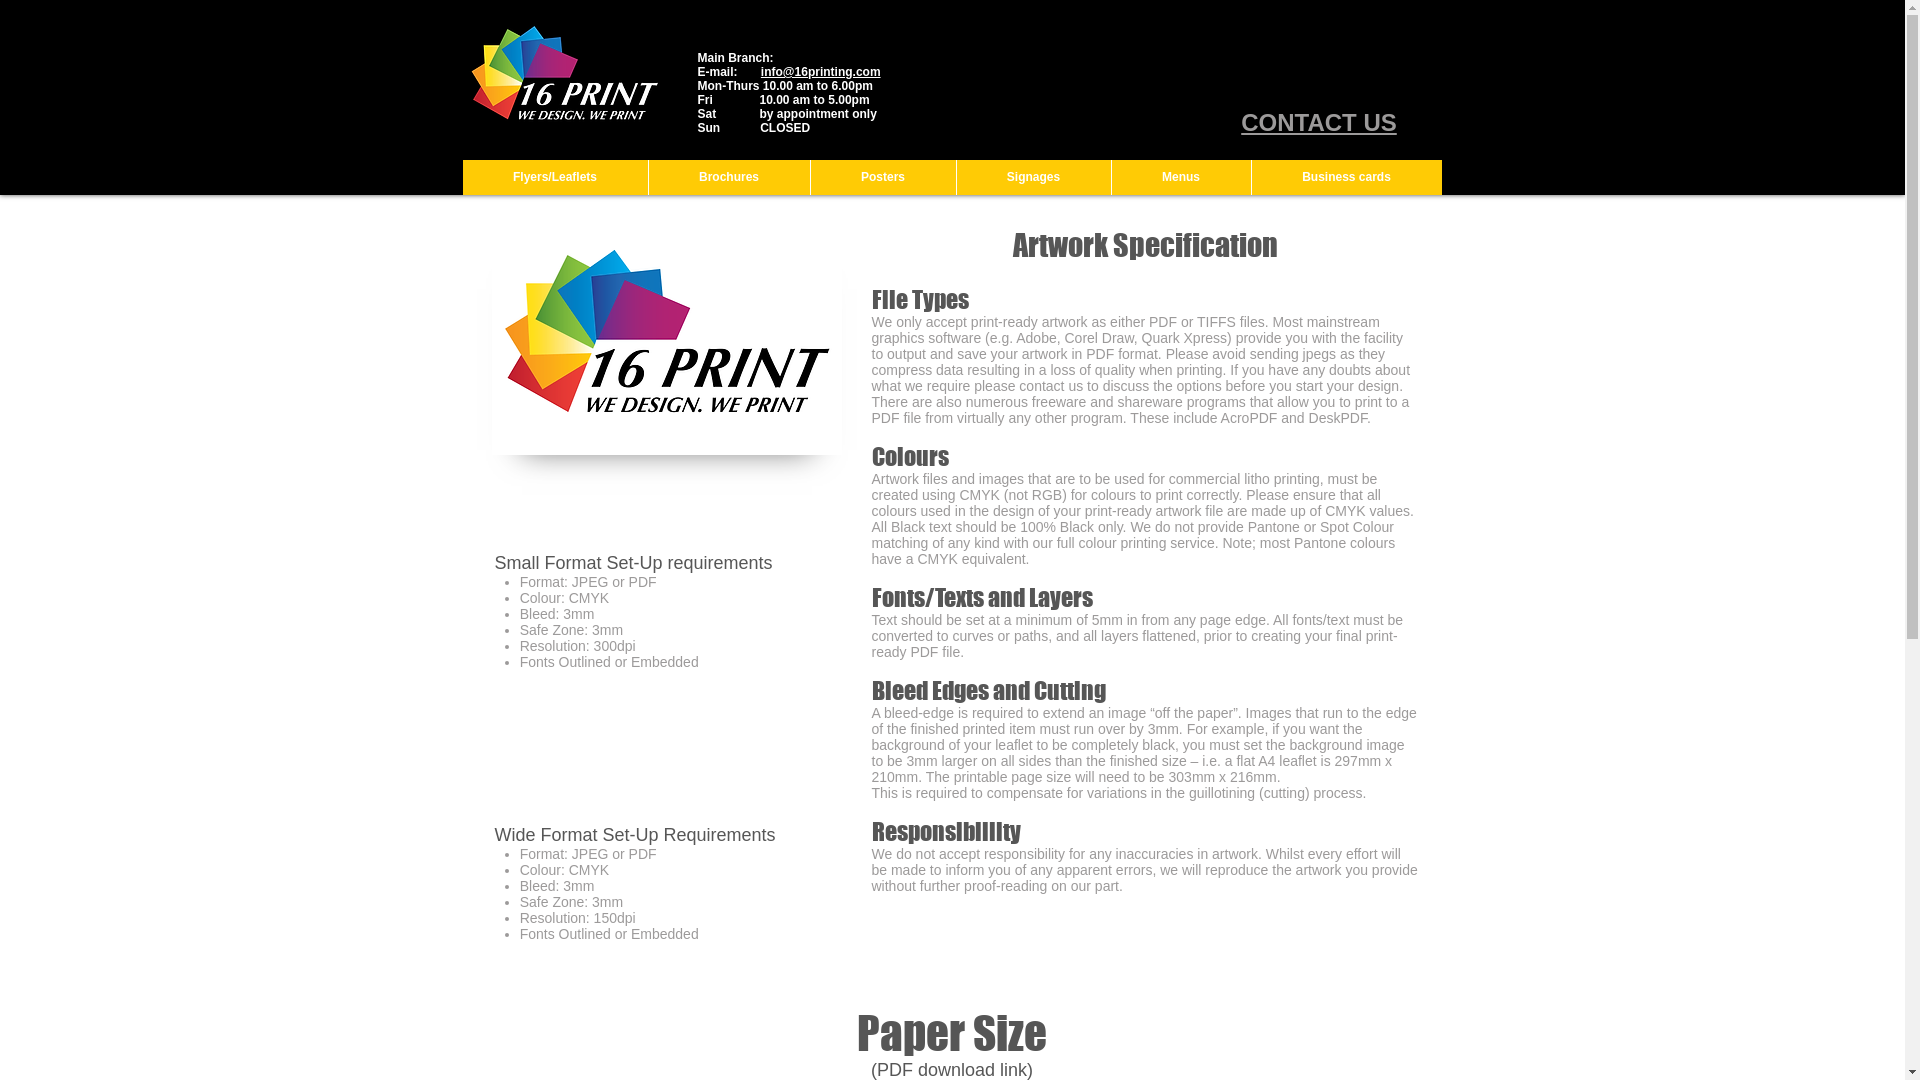 The width and height of the screenshot is (1920, 1080). I want to click on Signages, so click(1034, 178).